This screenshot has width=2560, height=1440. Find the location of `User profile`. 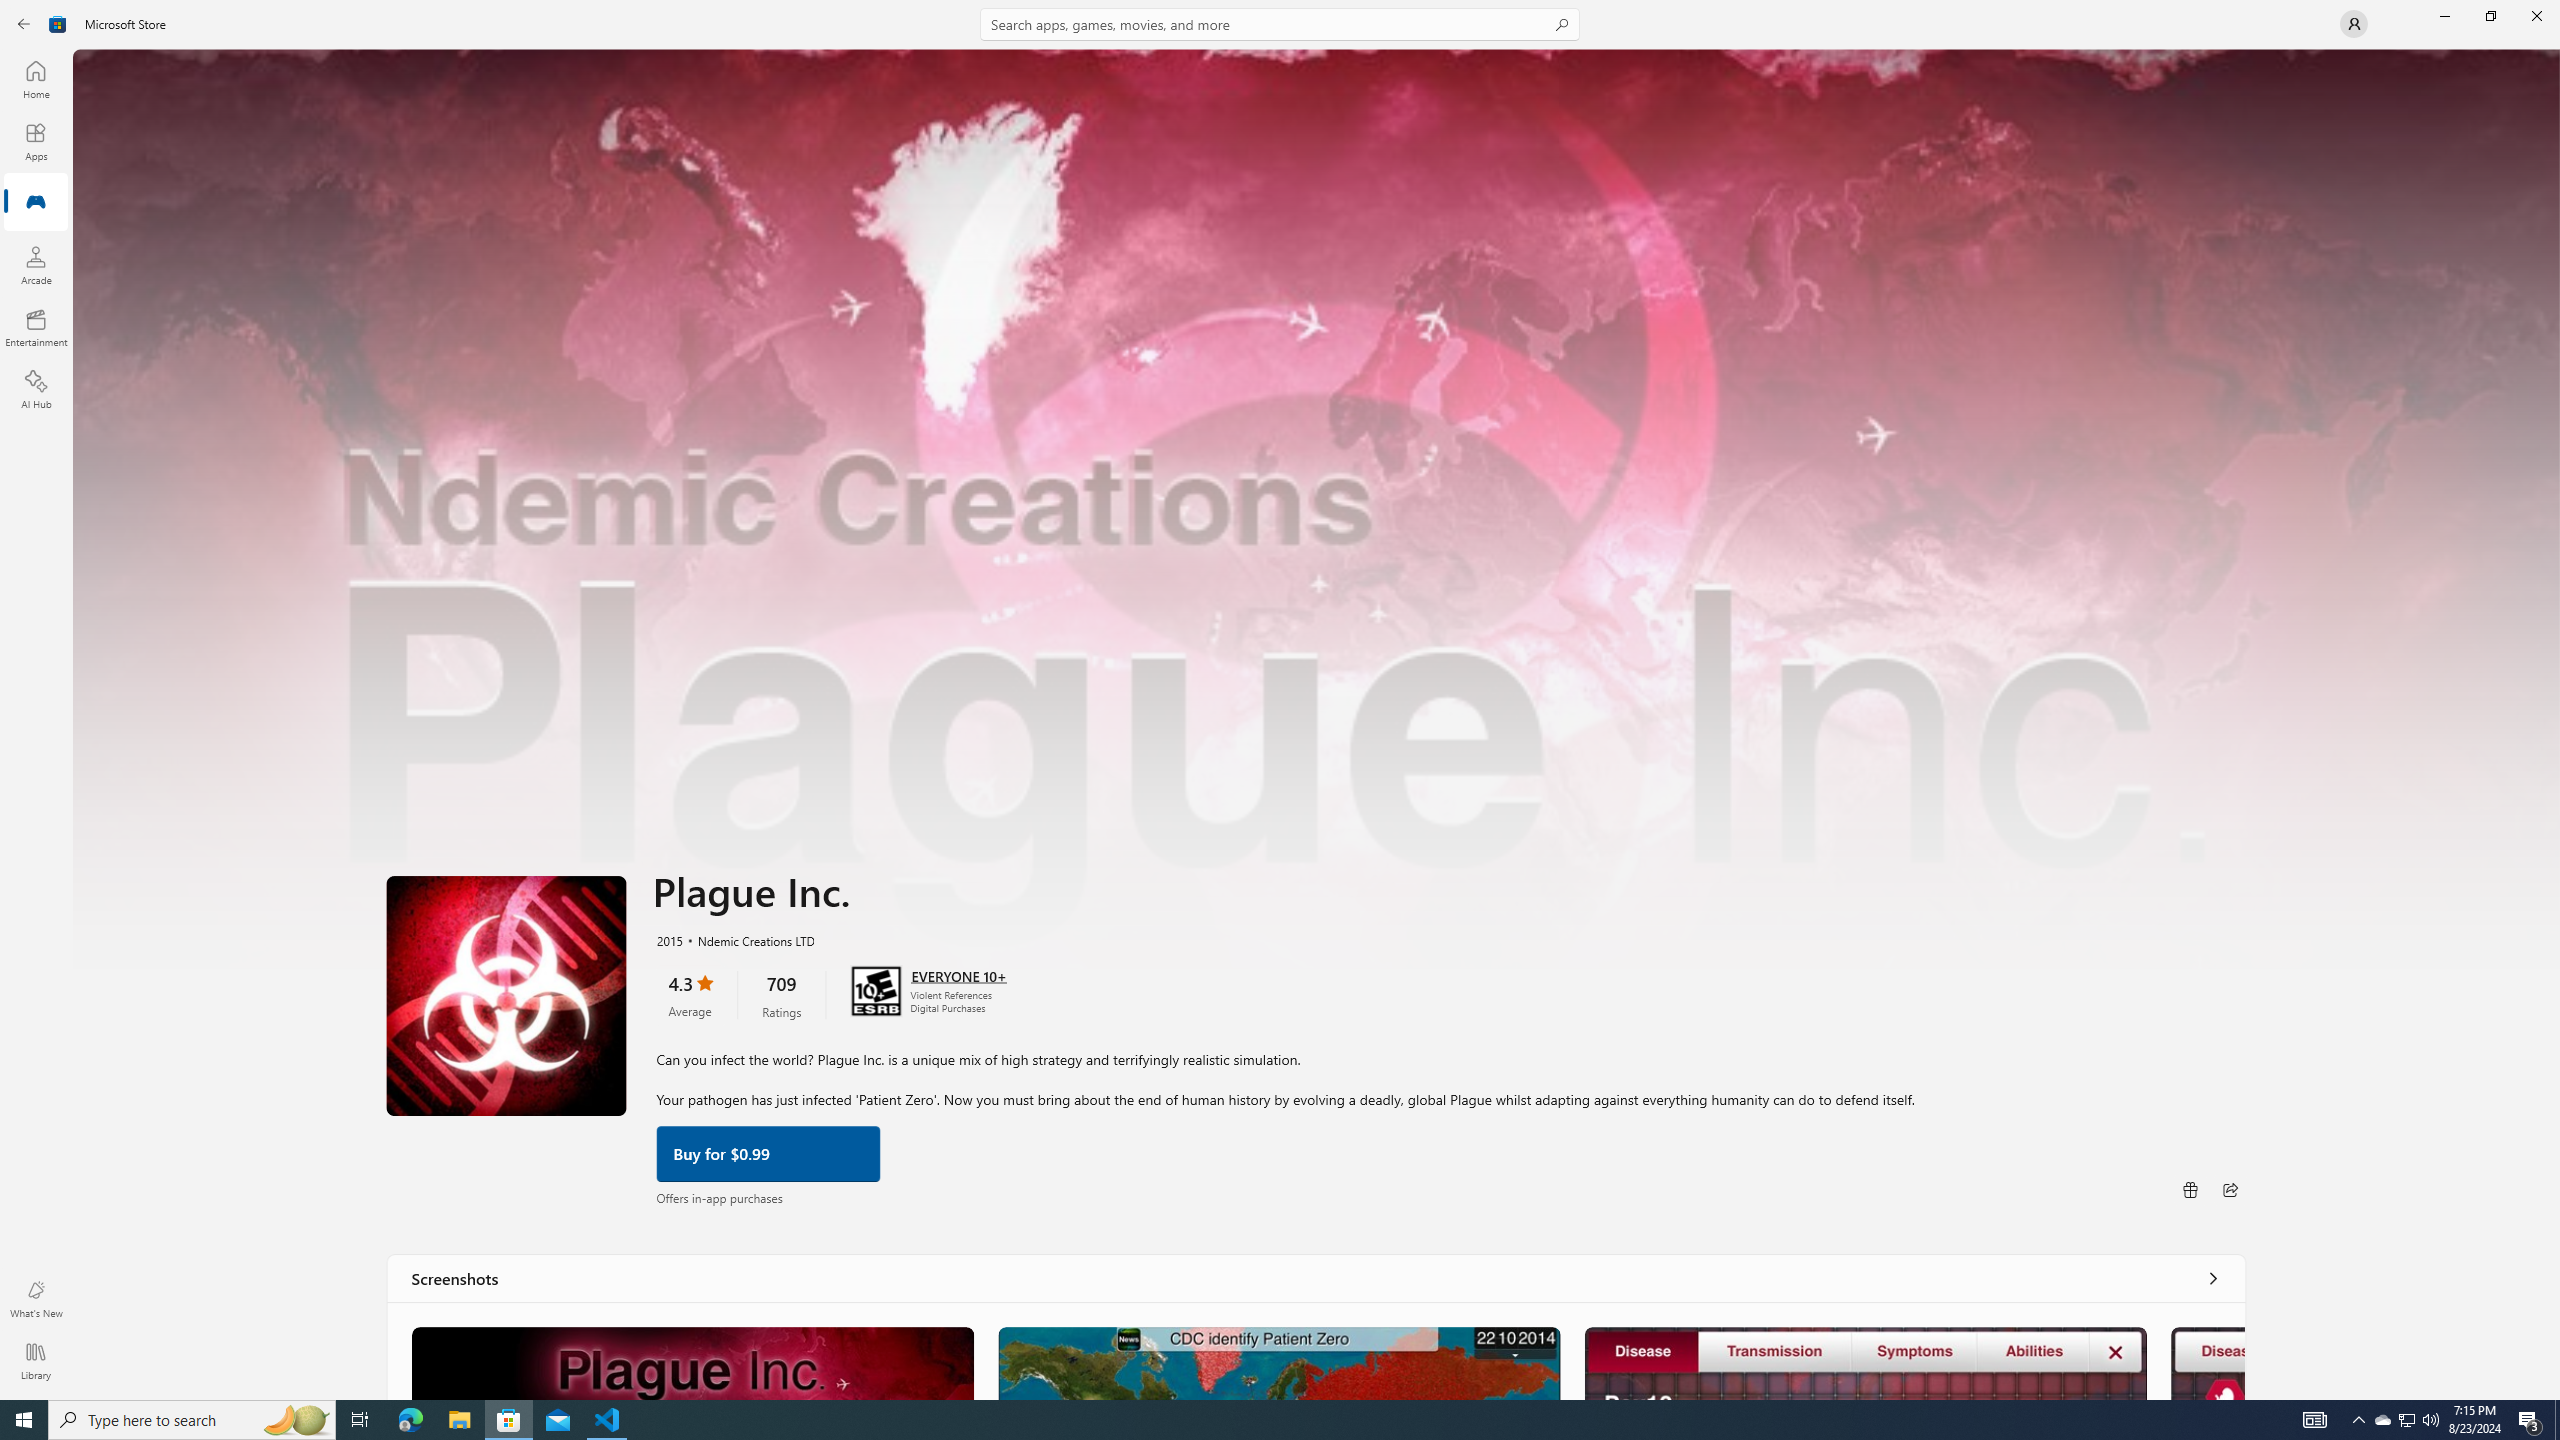

User profile is located at coordinates (2354, 24).